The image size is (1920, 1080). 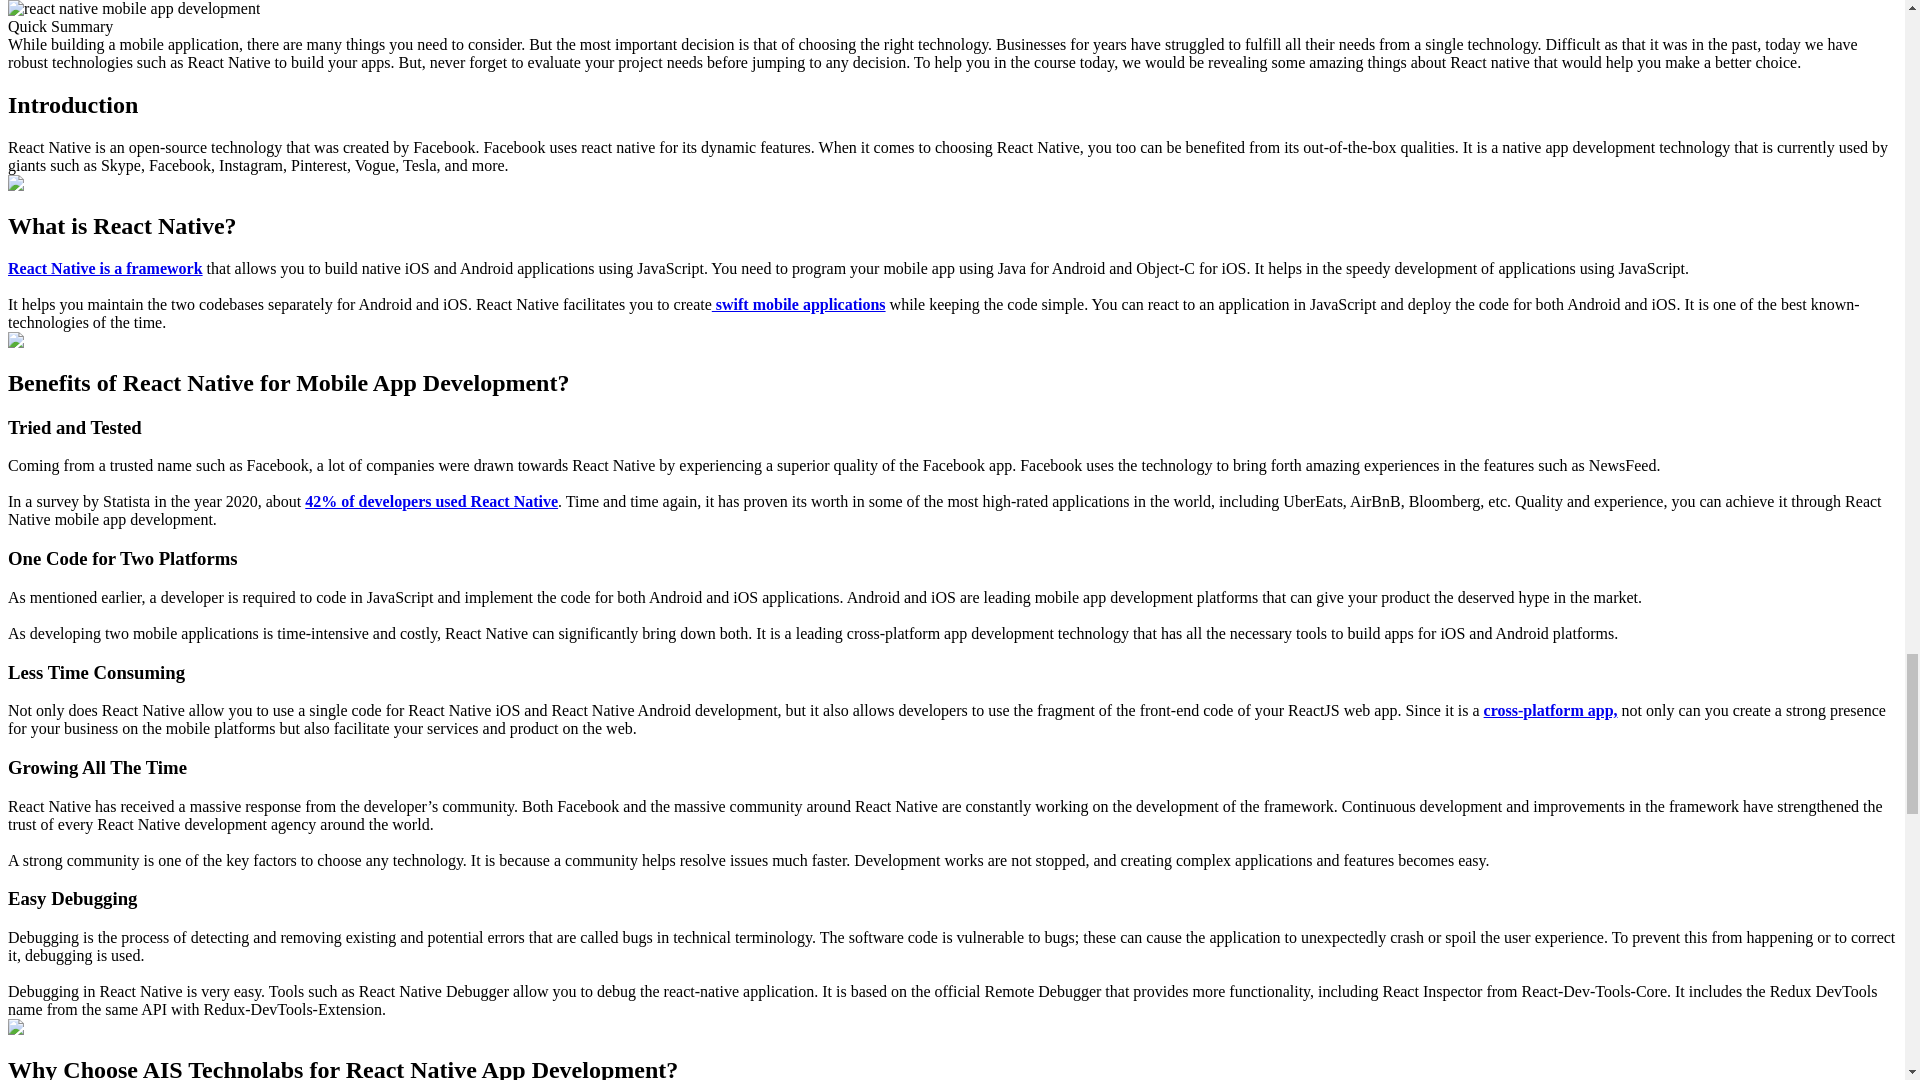 I want to click on What is Recat Native, so click(x=57, y=184).